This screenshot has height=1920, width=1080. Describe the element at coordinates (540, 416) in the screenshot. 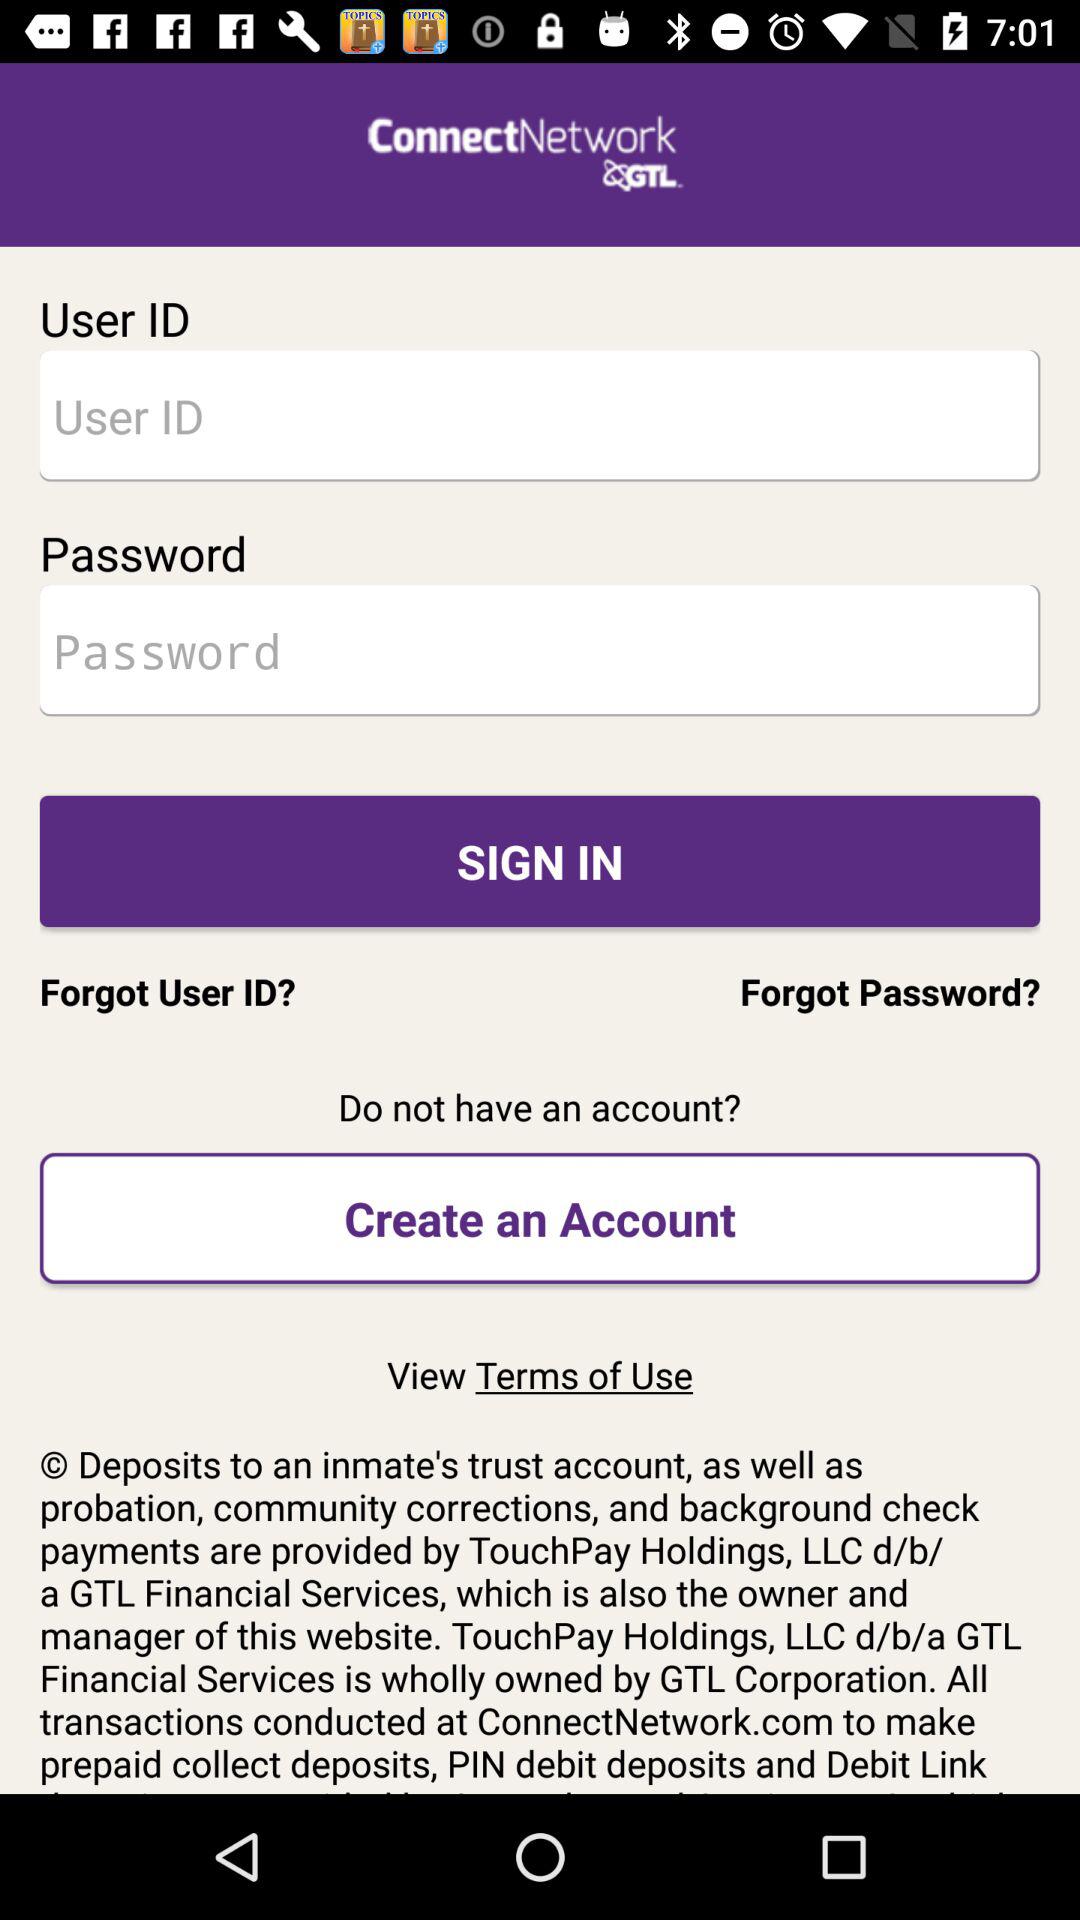

I see `username` at that location.